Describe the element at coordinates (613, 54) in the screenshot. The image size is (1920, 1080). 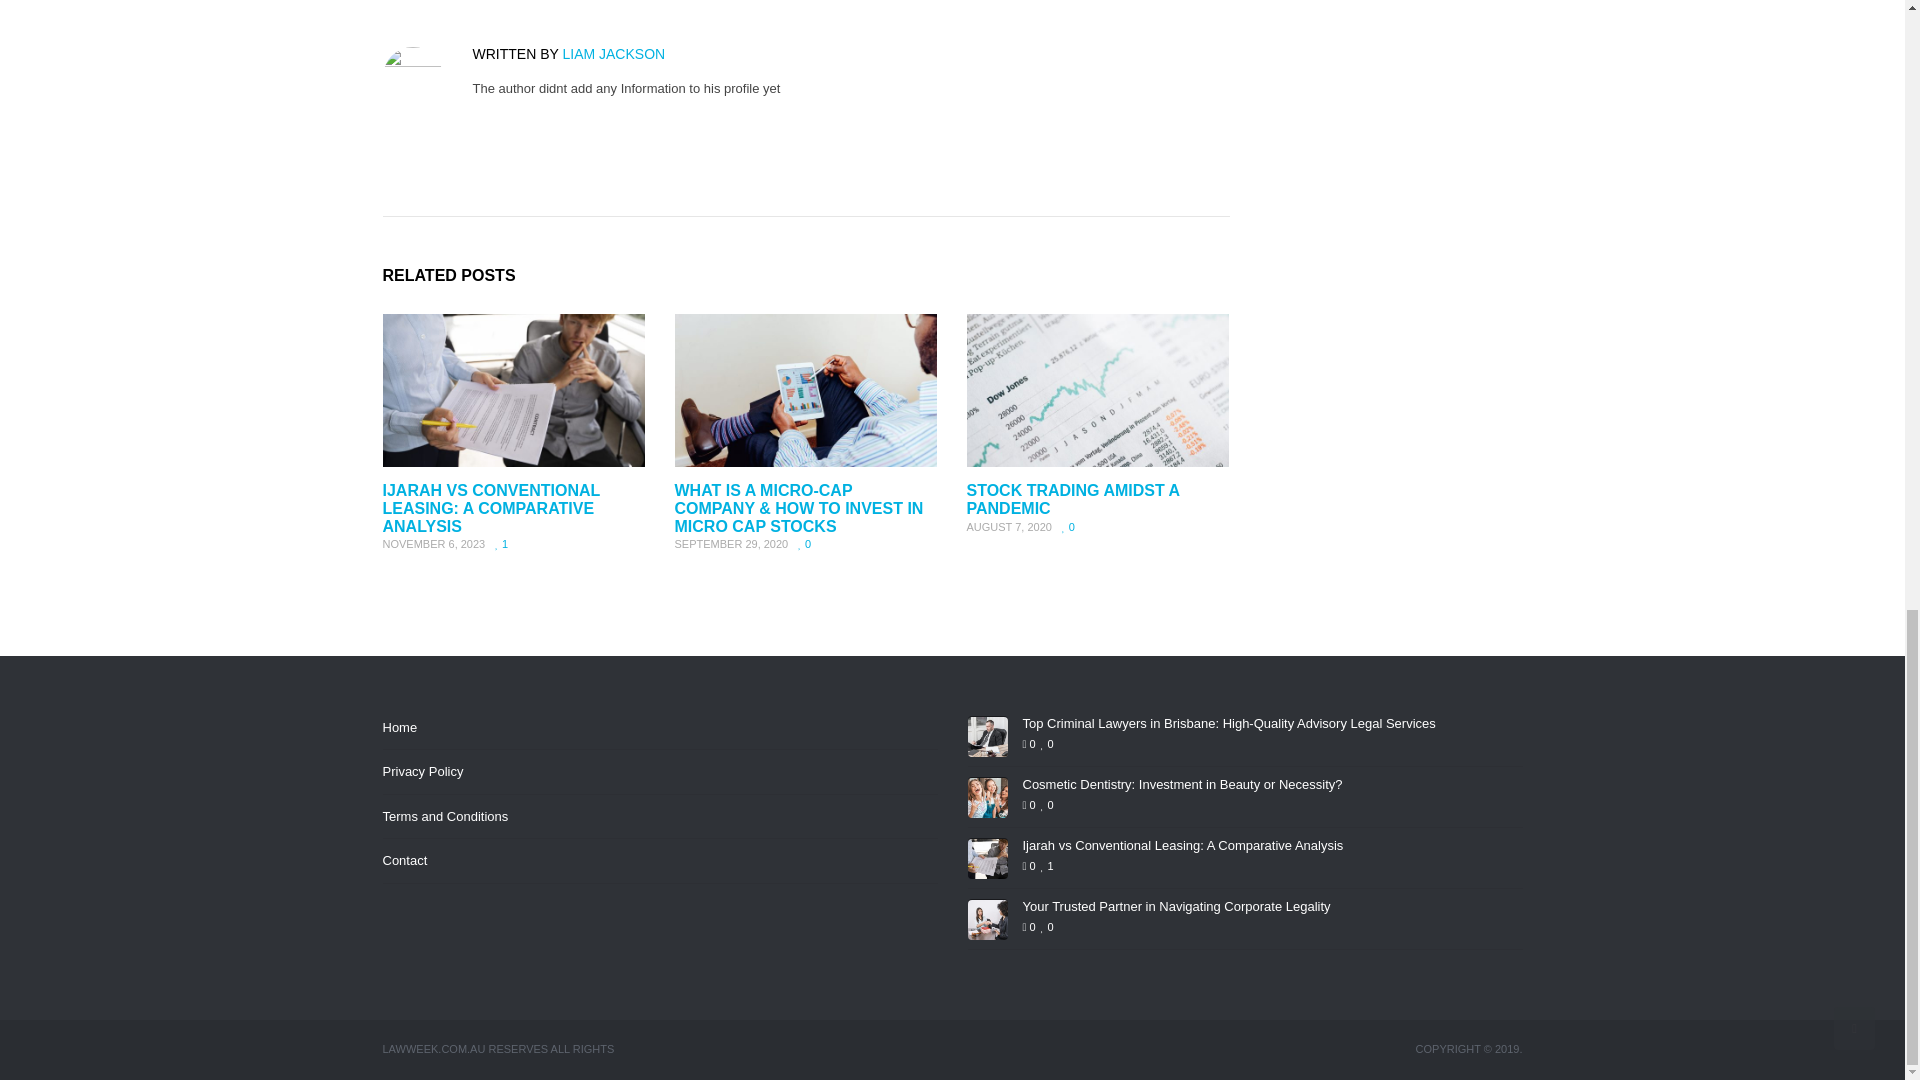
I see `LIAM JACKSON` at that location.